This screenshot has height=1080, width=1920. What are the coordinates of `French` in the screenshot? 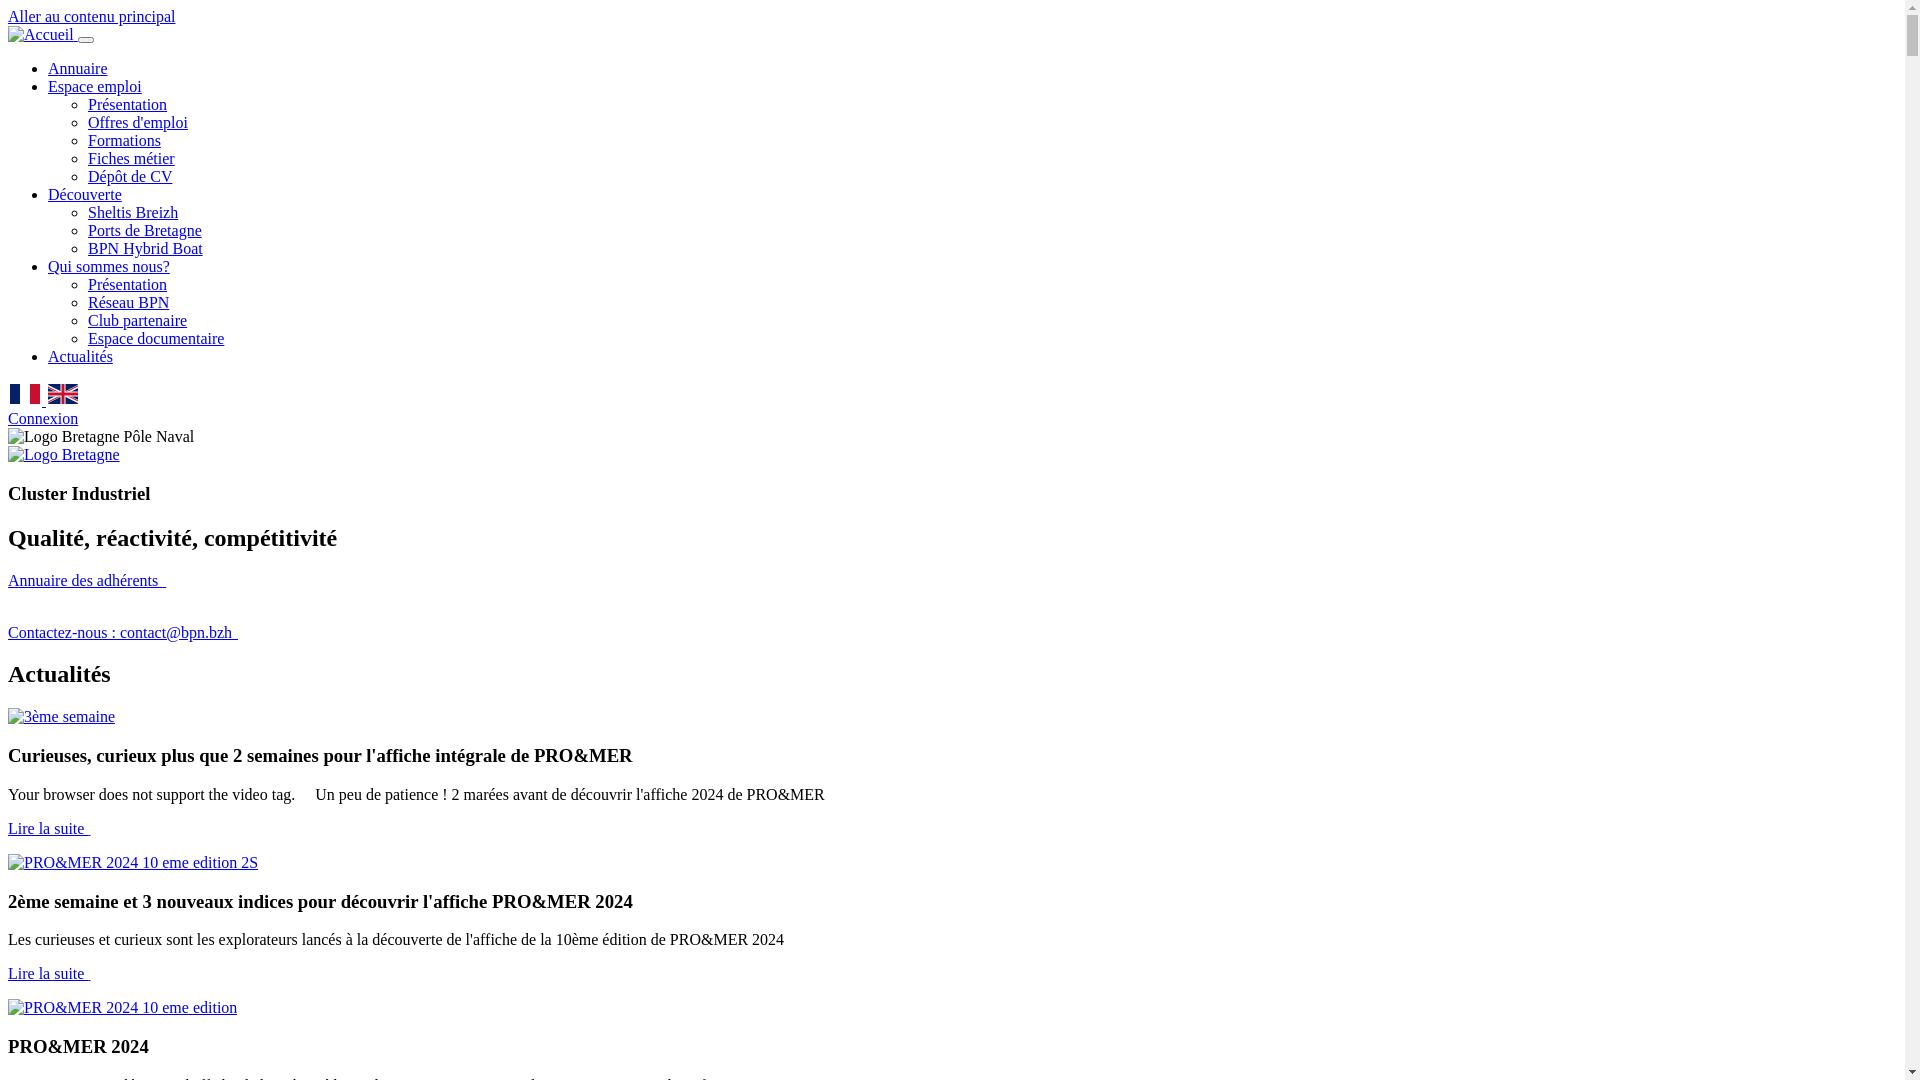 It's located at (25, 394).